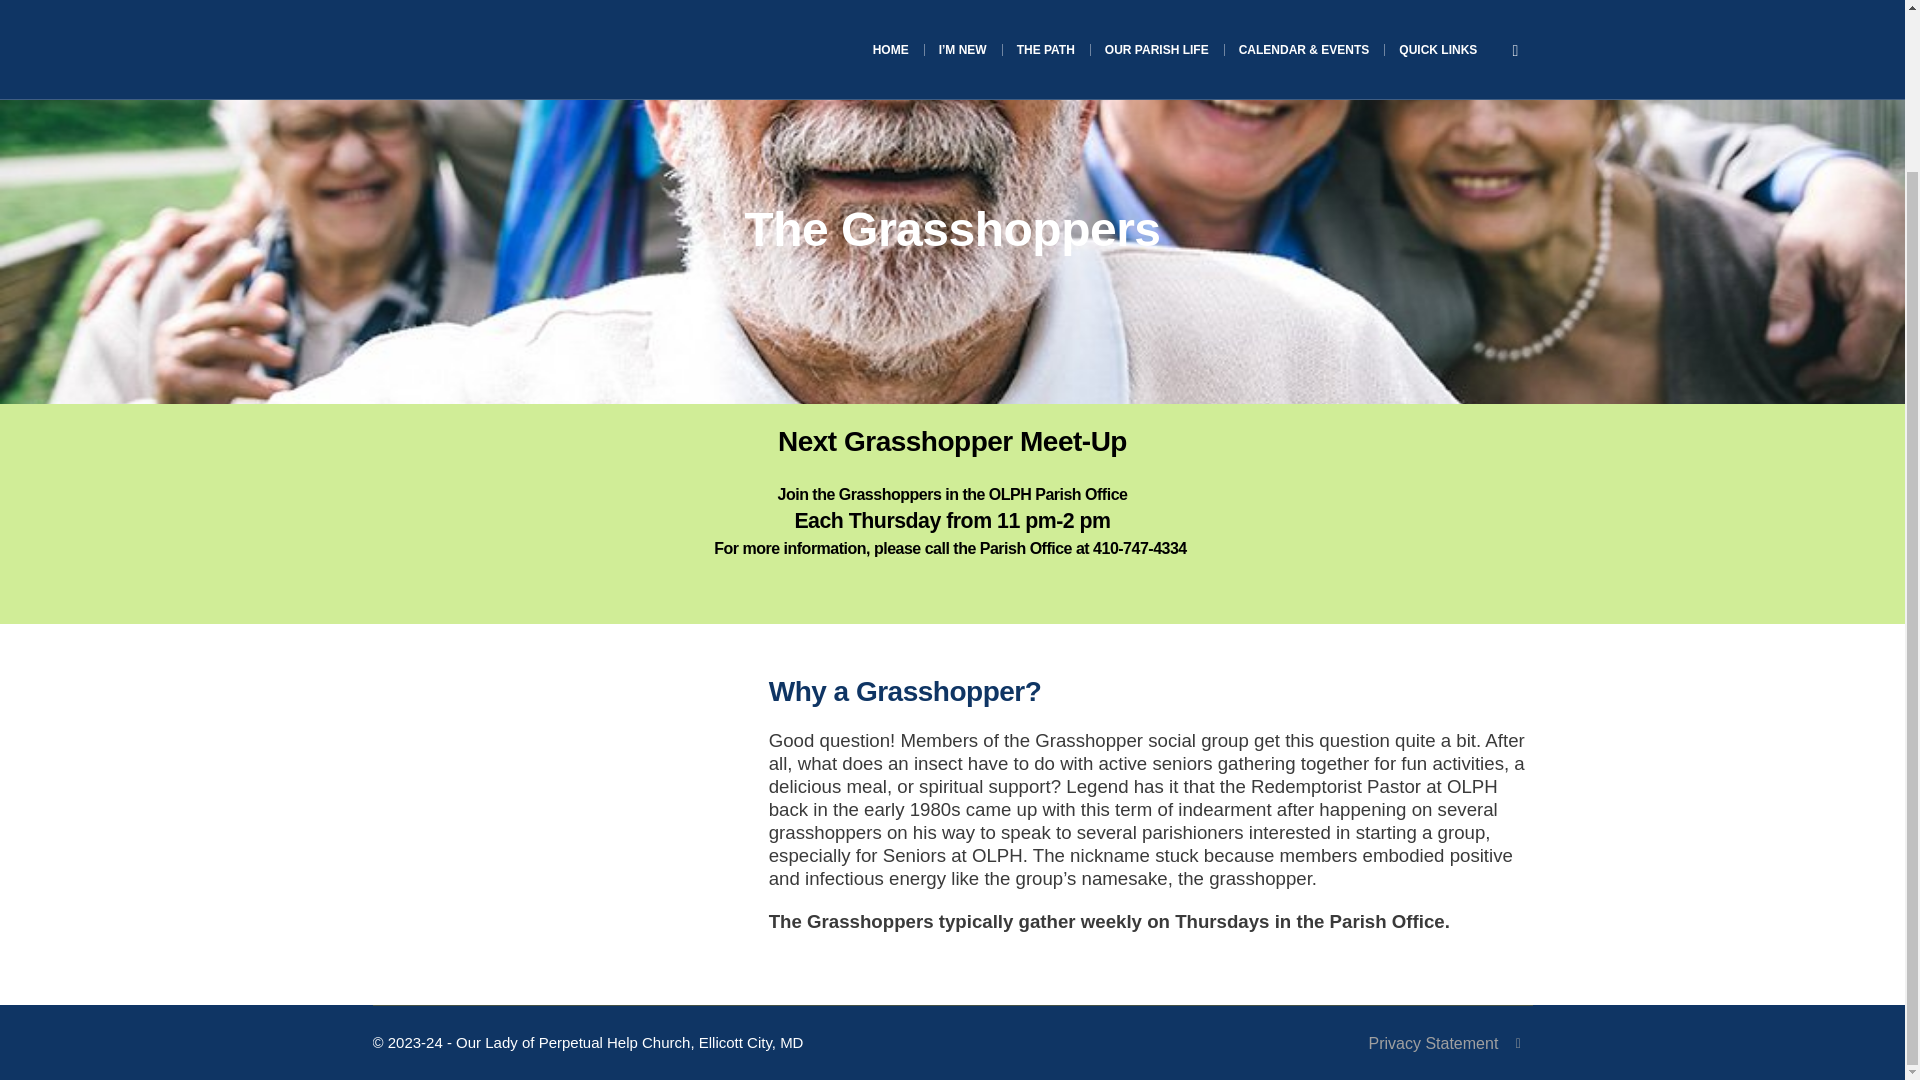 Image resolution: width=1920 pixels, height=1080 pixels. I want to click on Facebook, so click(1518, 1044).